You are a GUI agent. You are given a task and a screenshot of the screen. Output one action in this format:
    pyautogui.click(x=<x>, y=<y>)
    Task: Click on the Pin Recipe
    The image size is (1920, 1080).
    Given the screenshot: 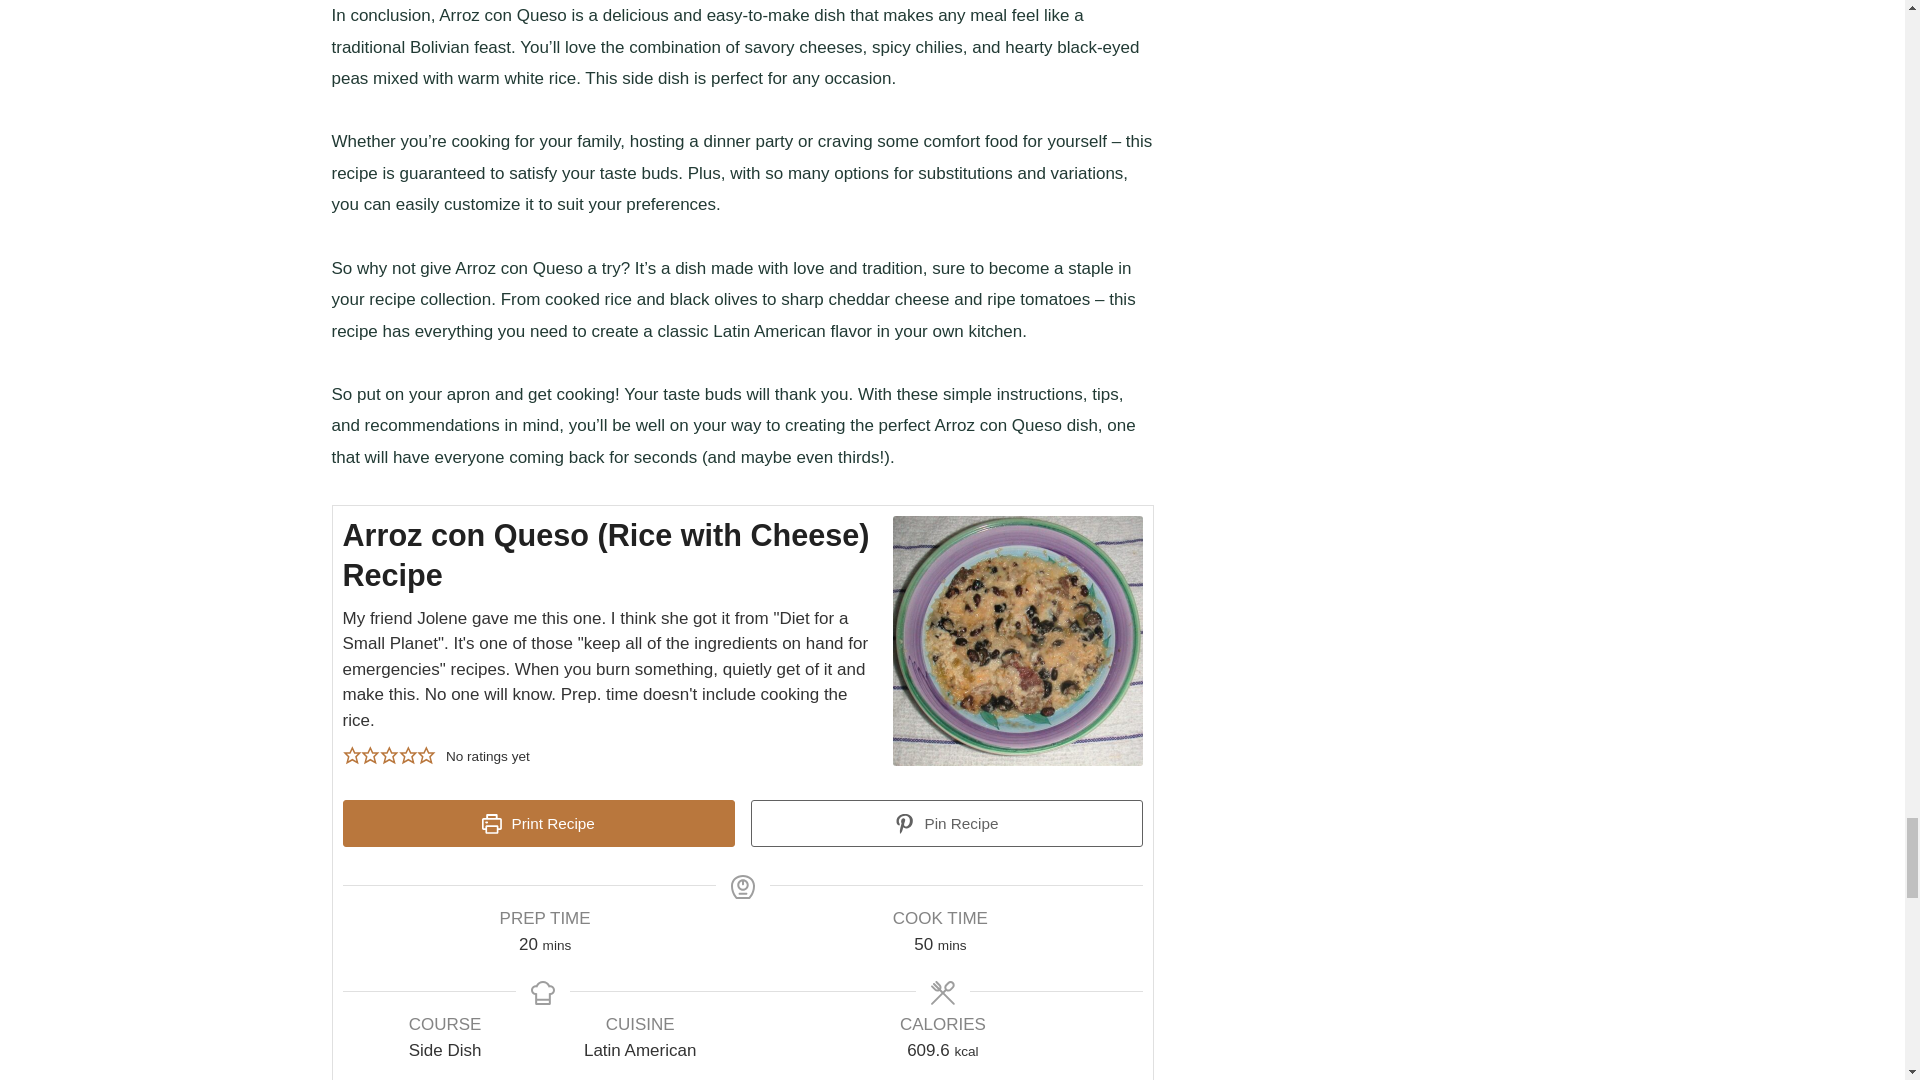 What is the action you would take?
    pyautogui.click(x=946, y=824)
    